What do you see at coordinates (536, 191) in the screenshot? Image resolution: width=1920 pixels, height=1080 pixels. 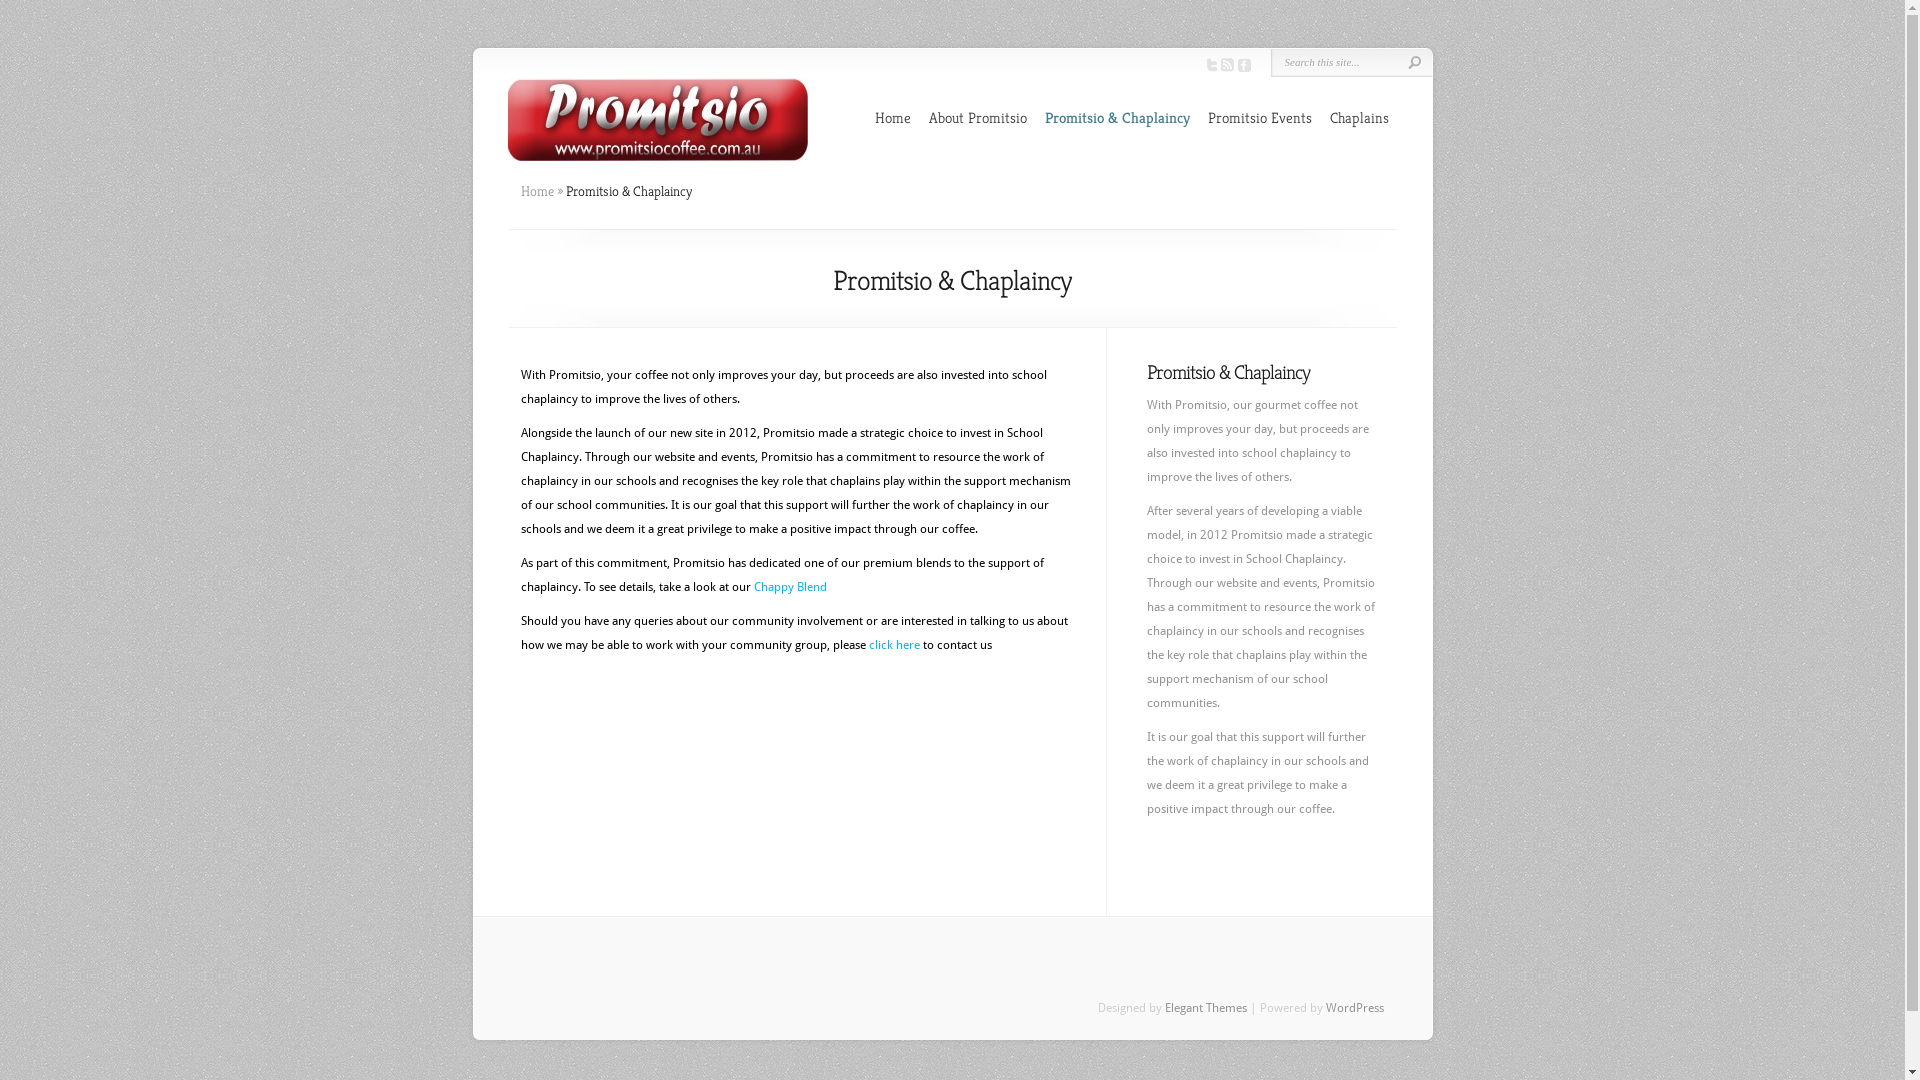 I see `Home` at bounding box center [536, 191].